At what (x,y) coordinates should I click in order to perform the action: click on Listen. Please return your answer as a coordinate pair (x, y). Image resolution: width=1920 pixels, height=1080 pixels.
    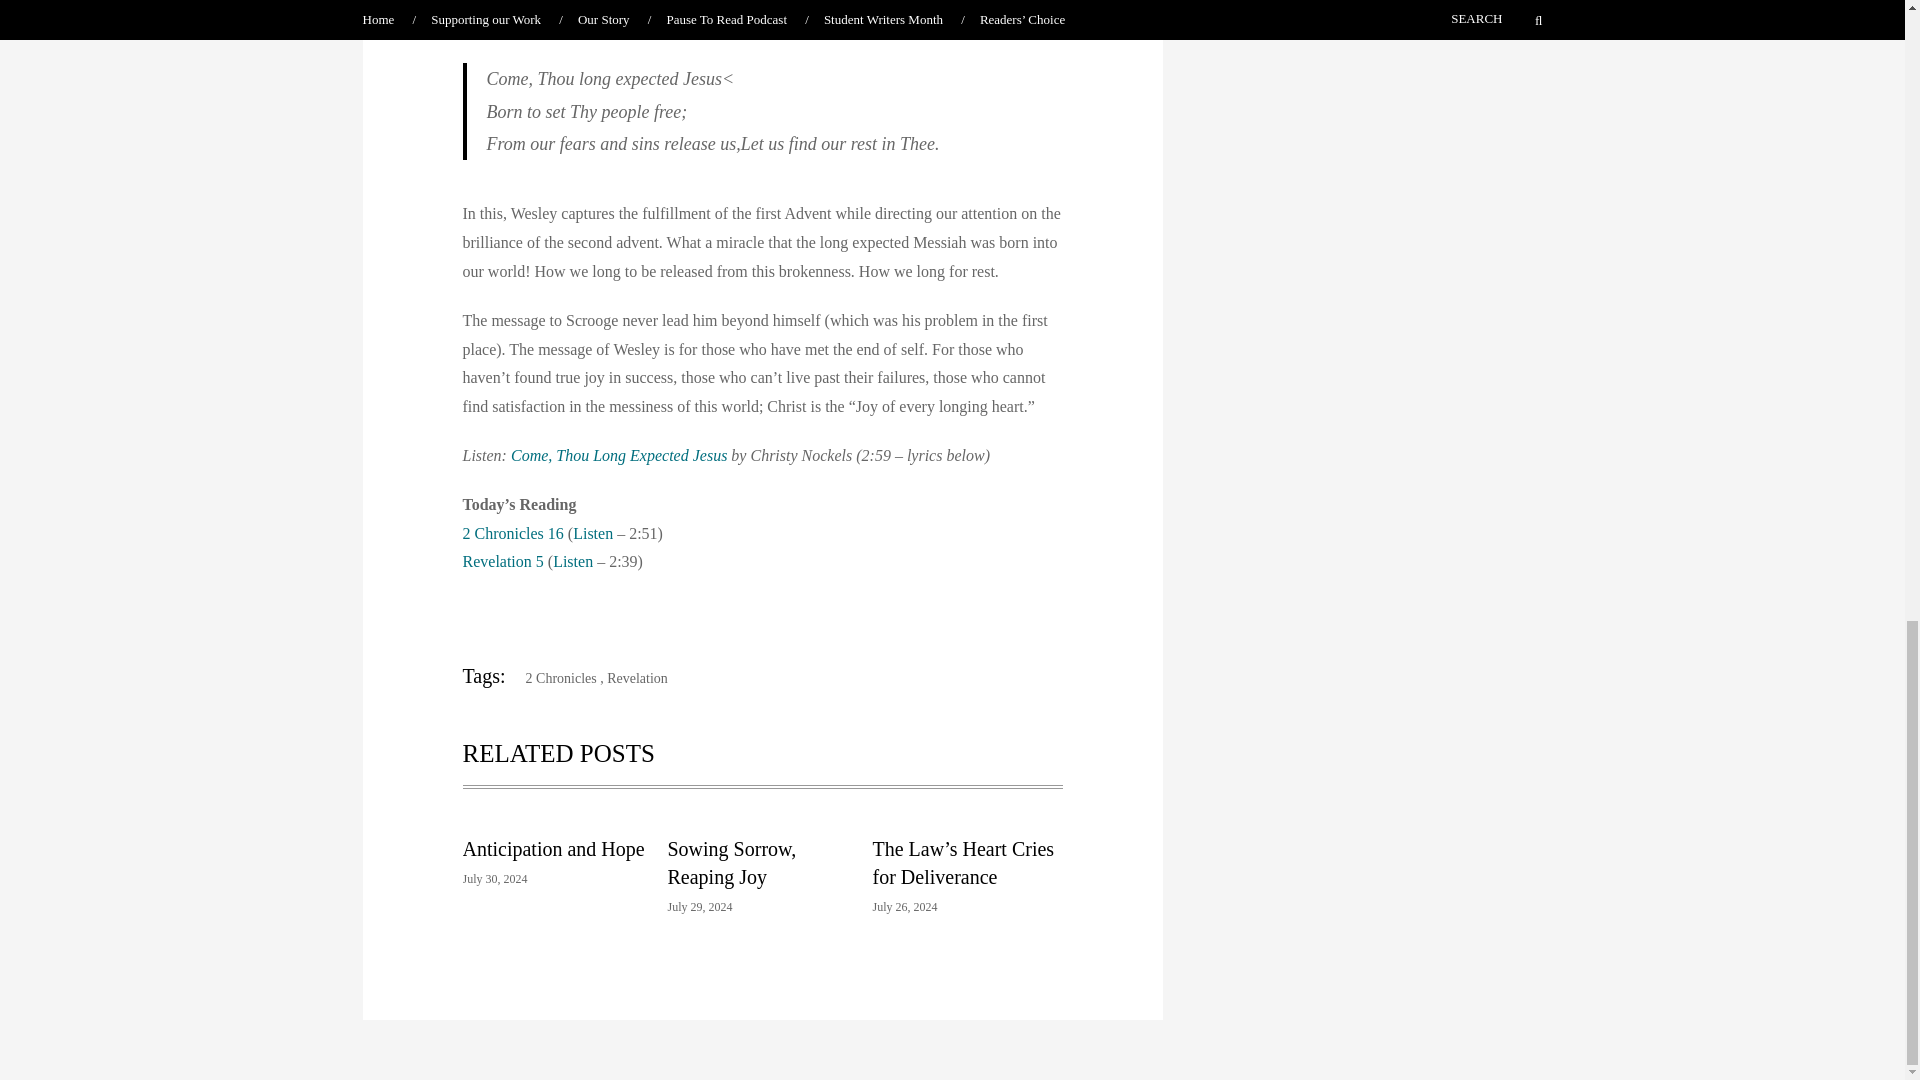
    Looking at the image, I should click on (592, 533).